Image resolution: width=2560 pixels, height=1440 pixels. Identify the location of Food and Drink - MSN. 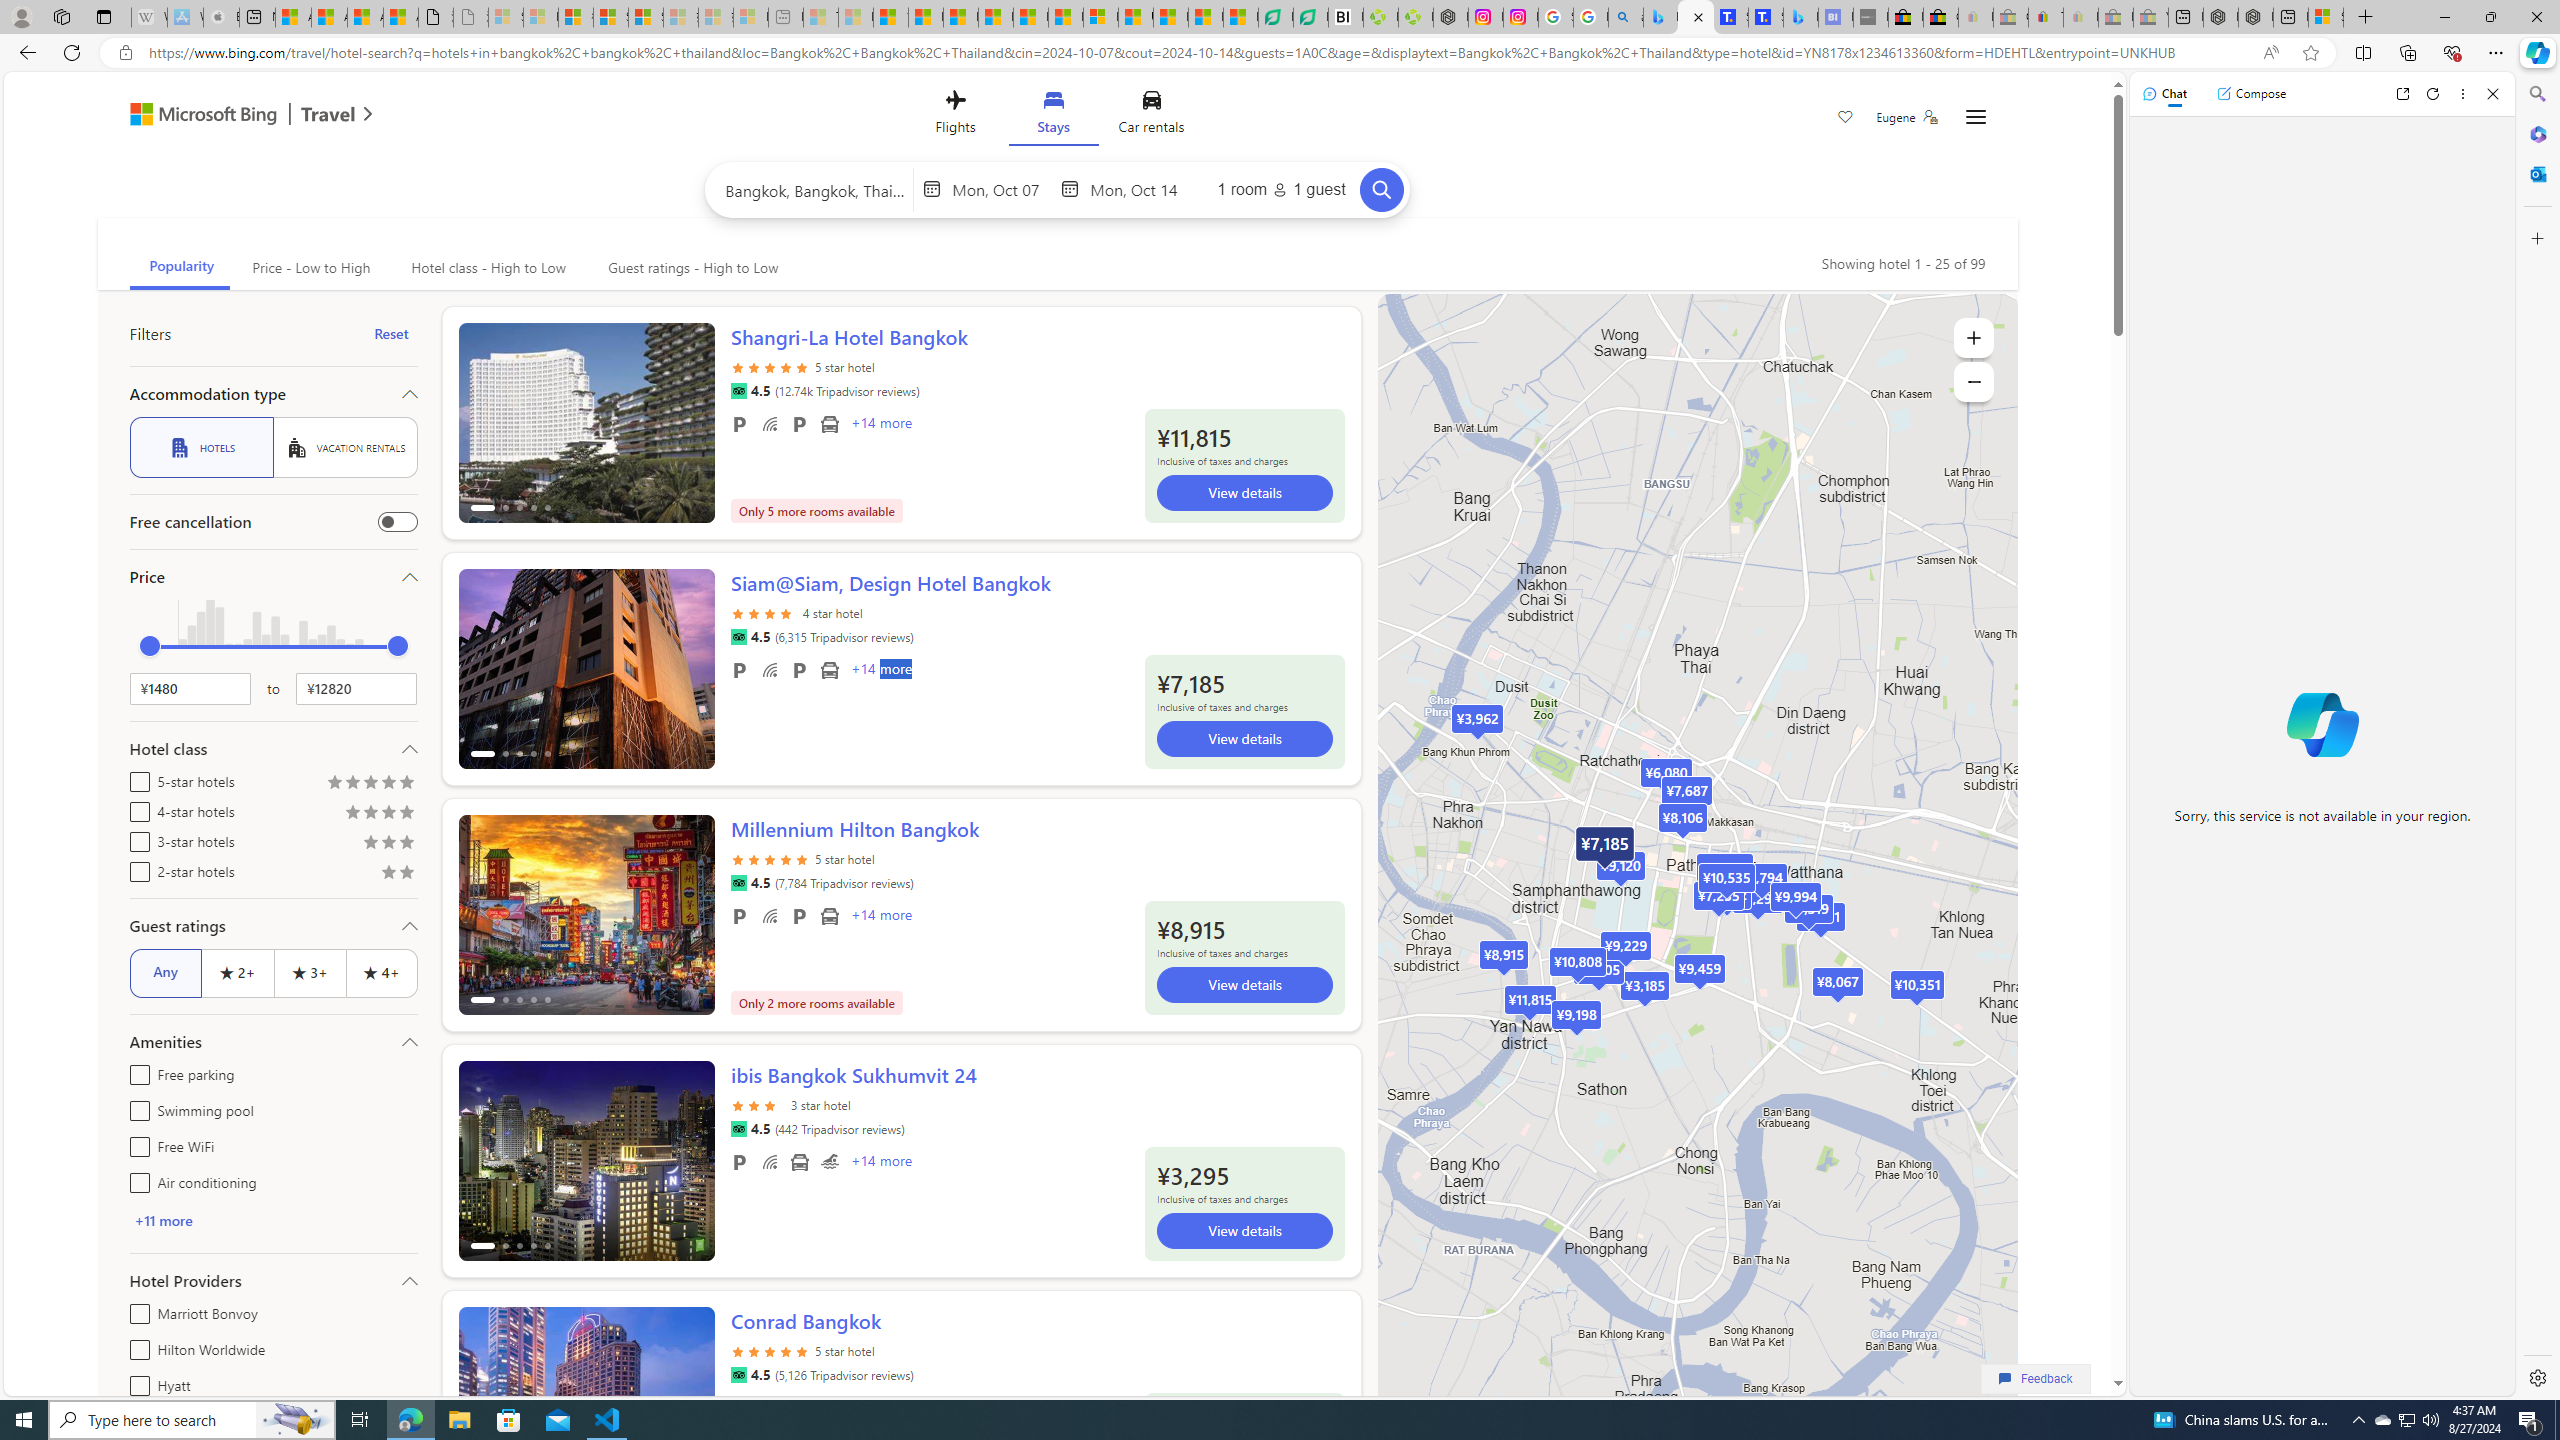
(926, 17).